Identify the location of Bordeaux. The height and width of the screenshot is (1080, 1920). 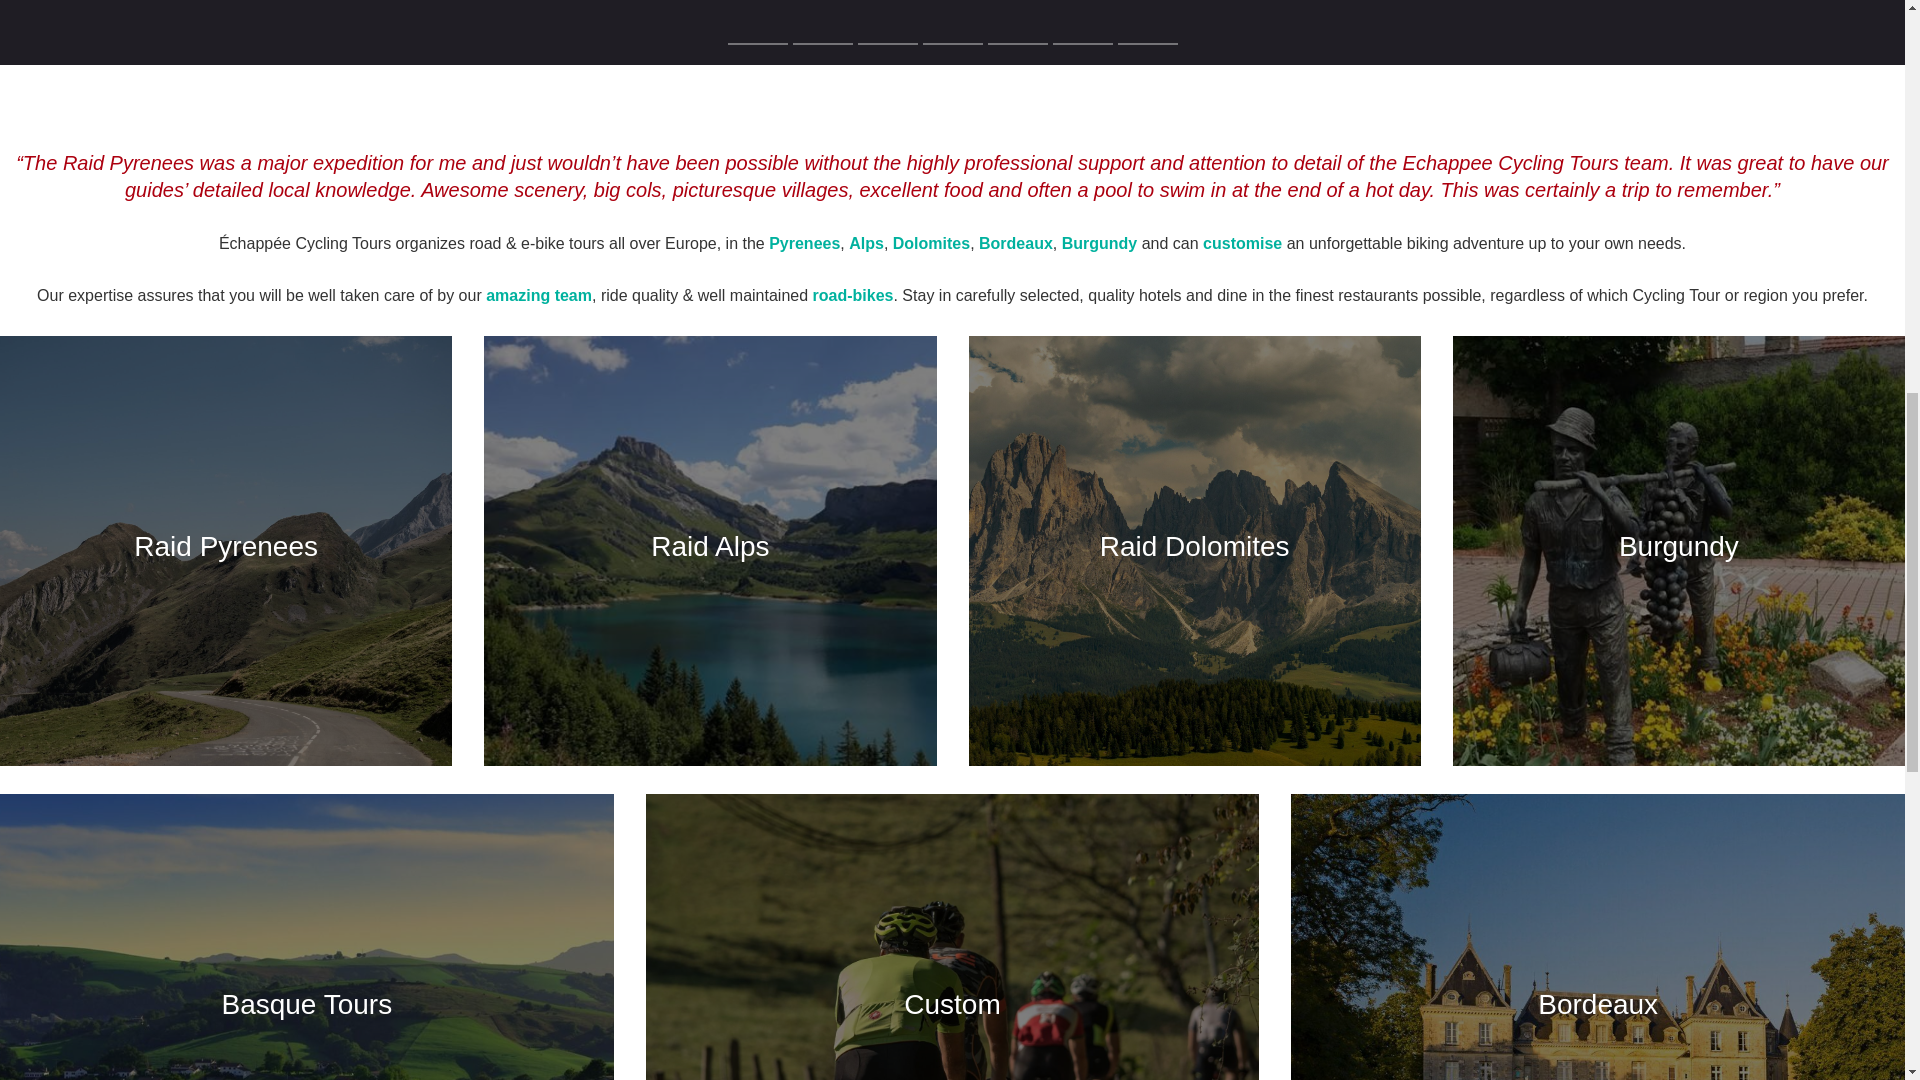
(1016, 243).